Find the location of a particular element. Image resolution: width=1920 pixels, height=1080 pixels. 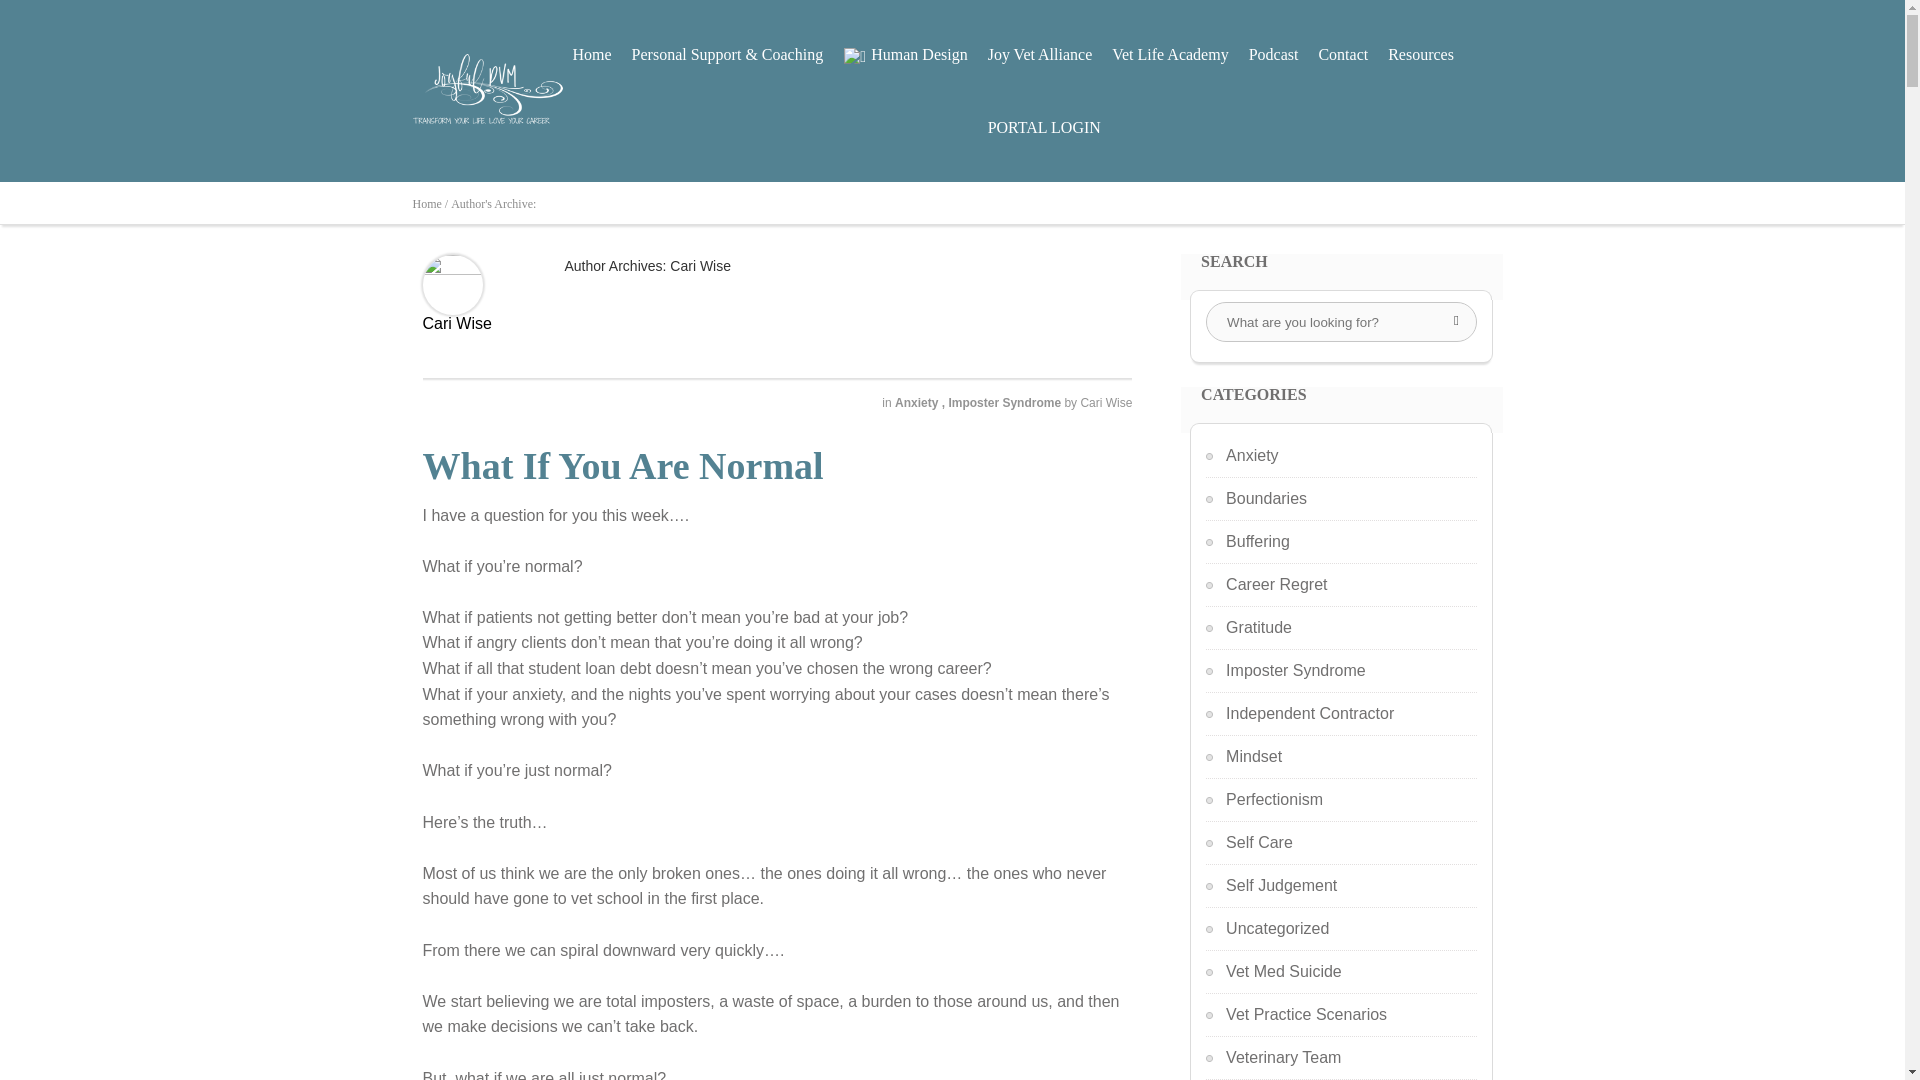

Joy Vet Alliance is located at coordinates (1040, 54).